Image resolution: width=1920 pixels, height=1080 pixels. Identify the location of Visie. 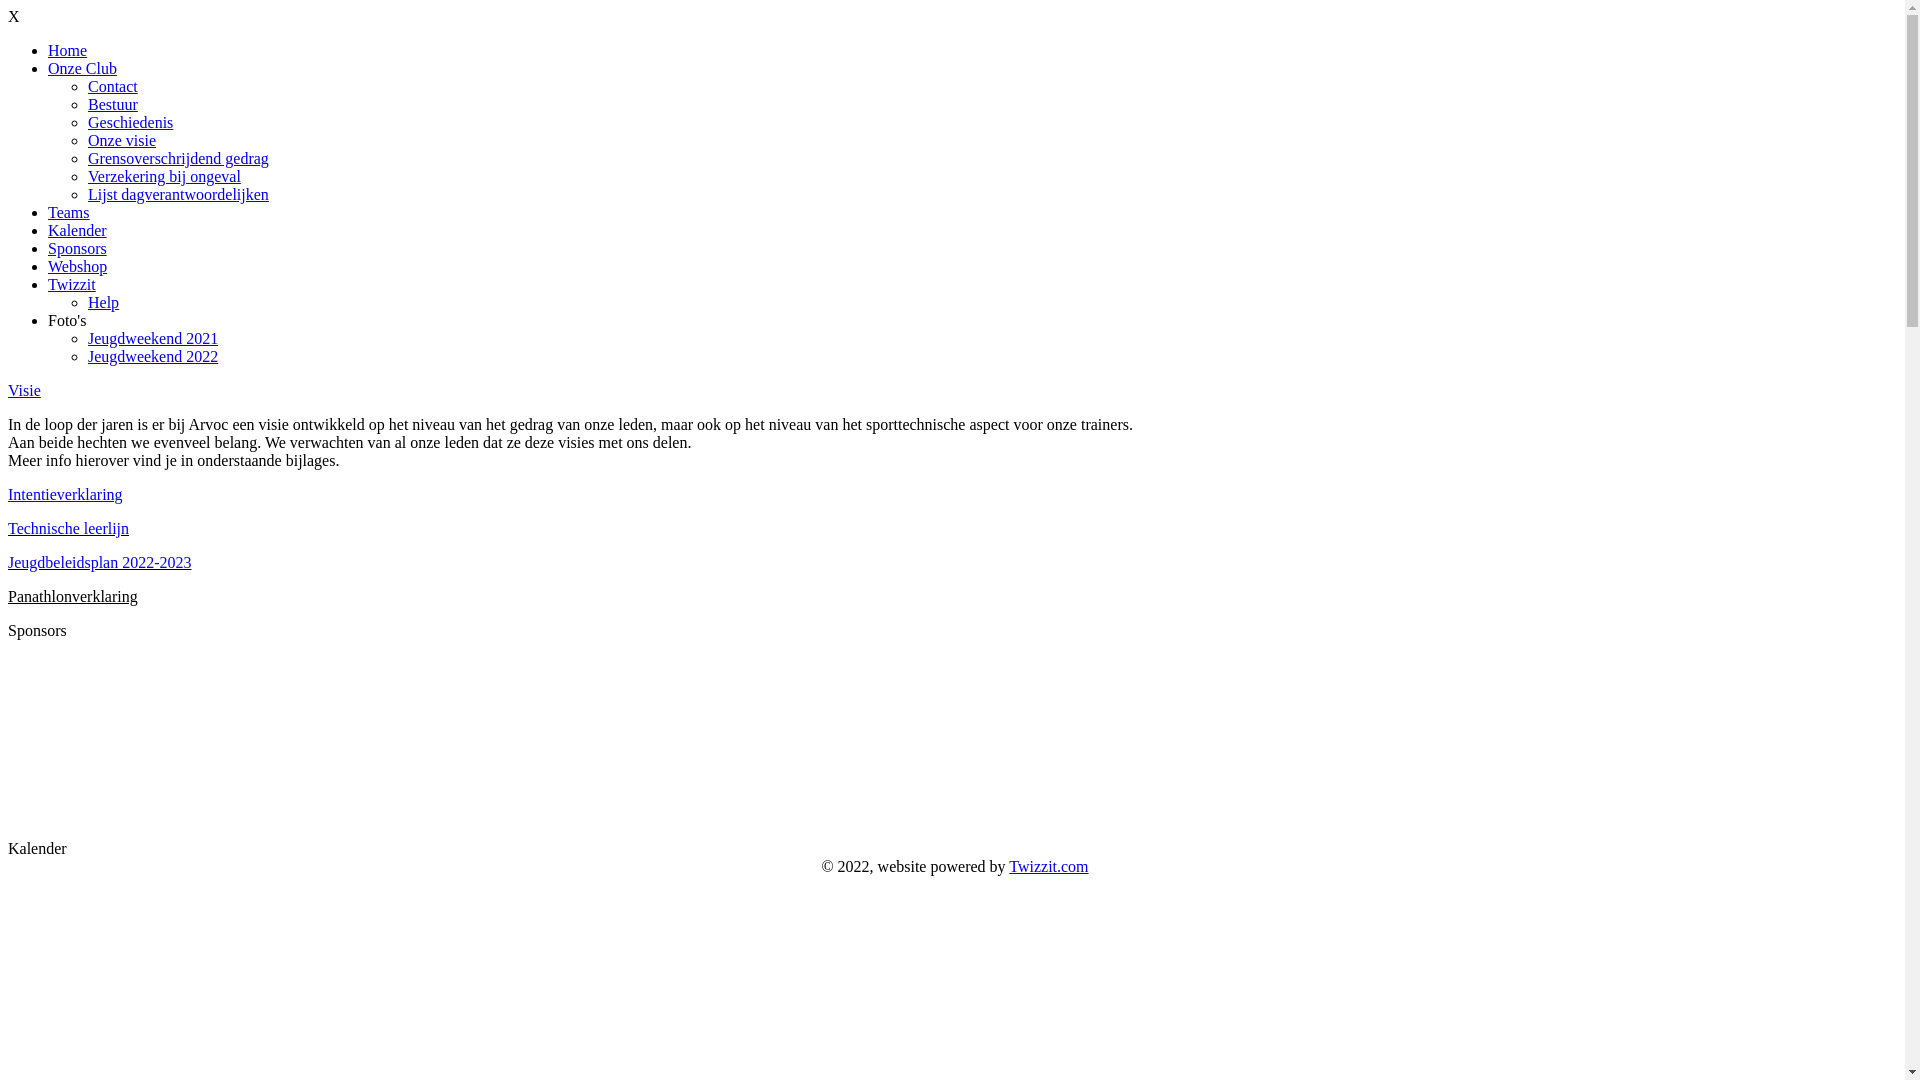
(24, 390).